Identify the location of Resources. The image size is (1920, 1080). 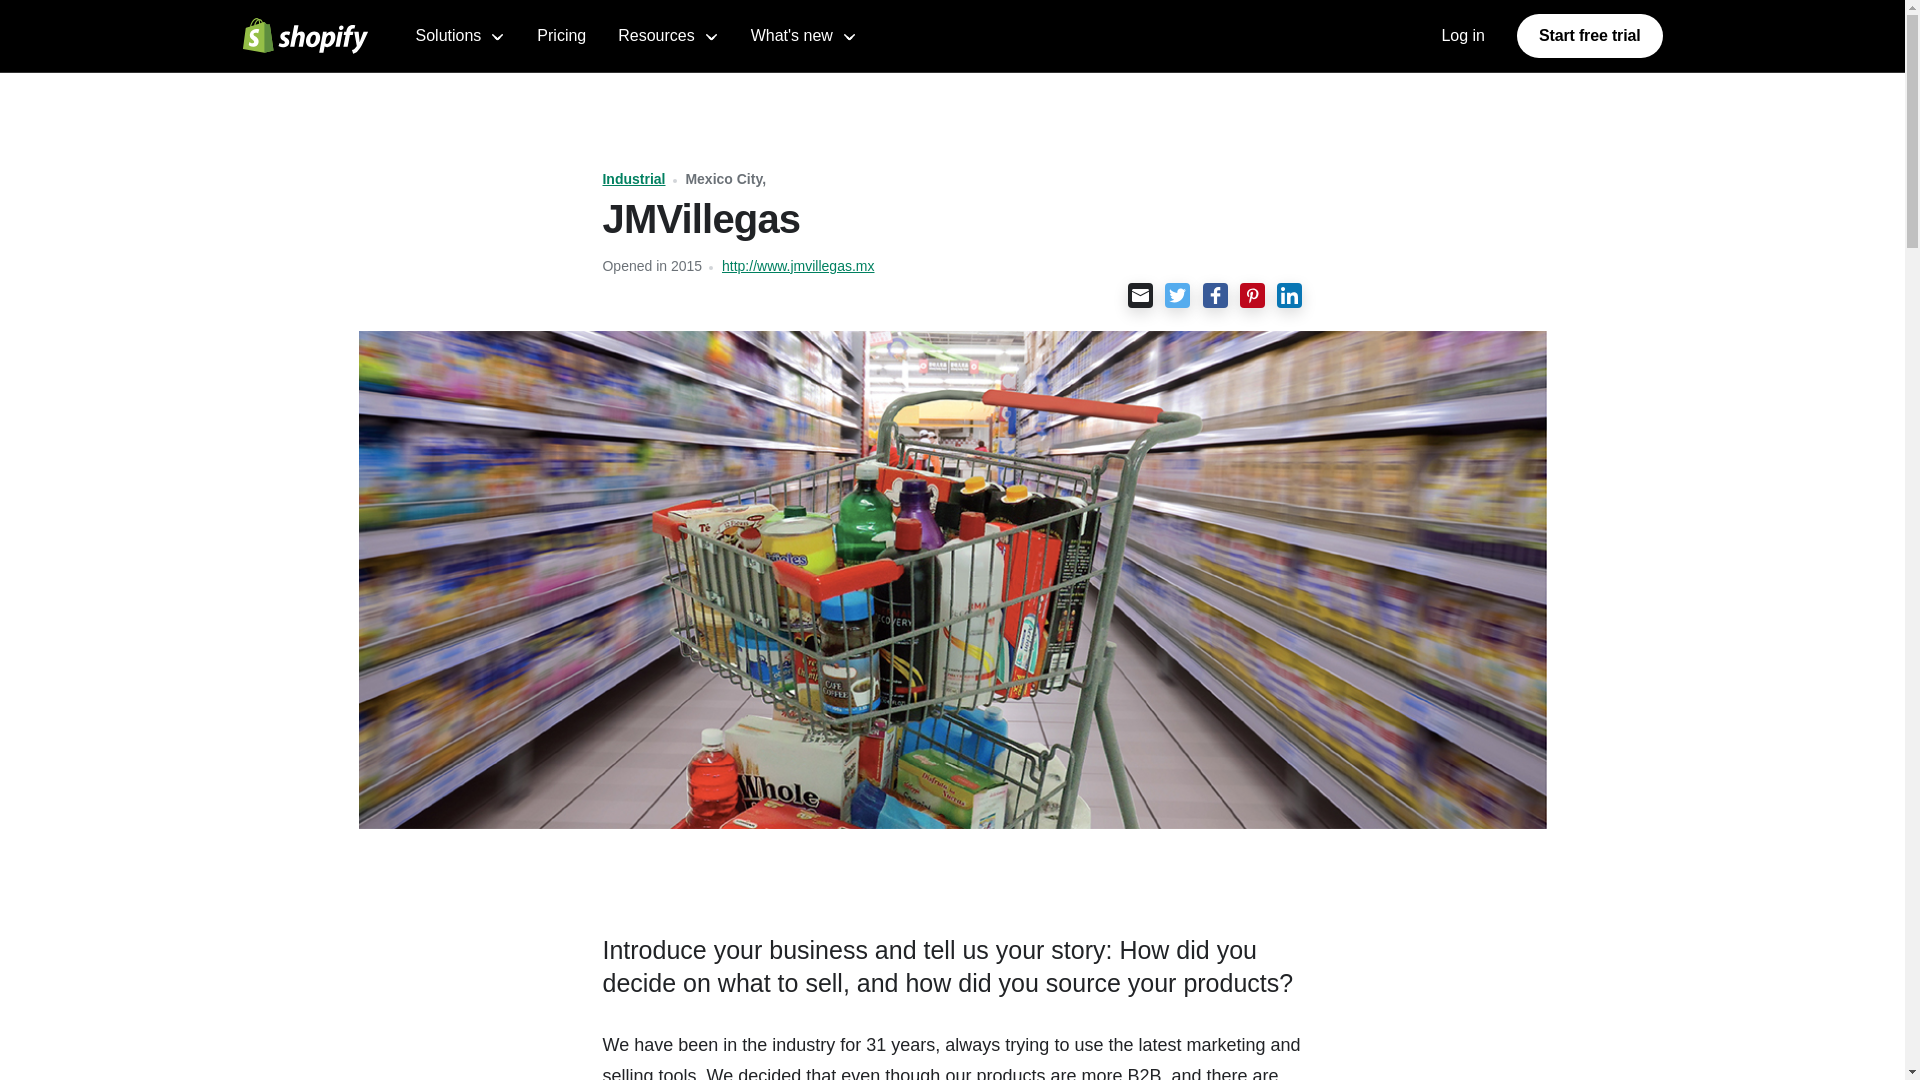
(668, 36).